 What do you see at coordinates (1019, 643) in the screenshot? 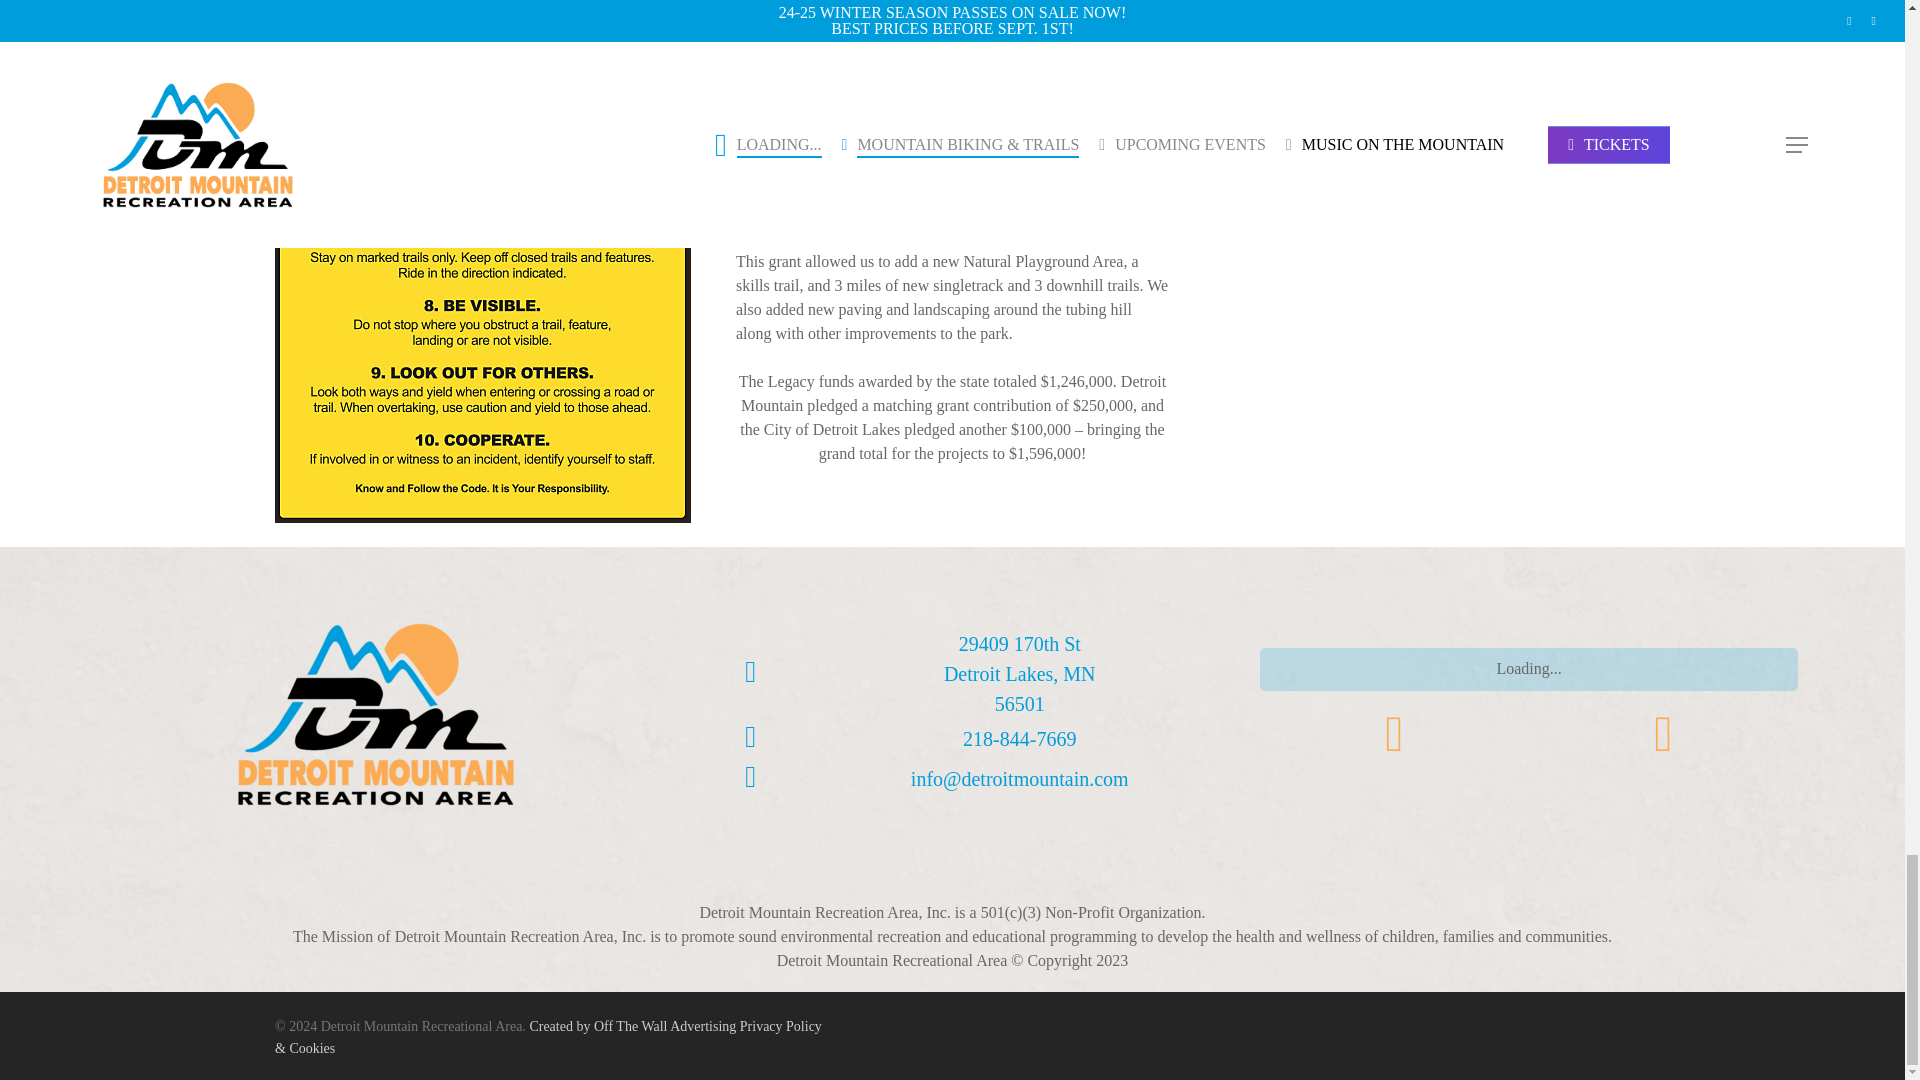
I see `29409 170th St` at bounding box center [1019, 643].